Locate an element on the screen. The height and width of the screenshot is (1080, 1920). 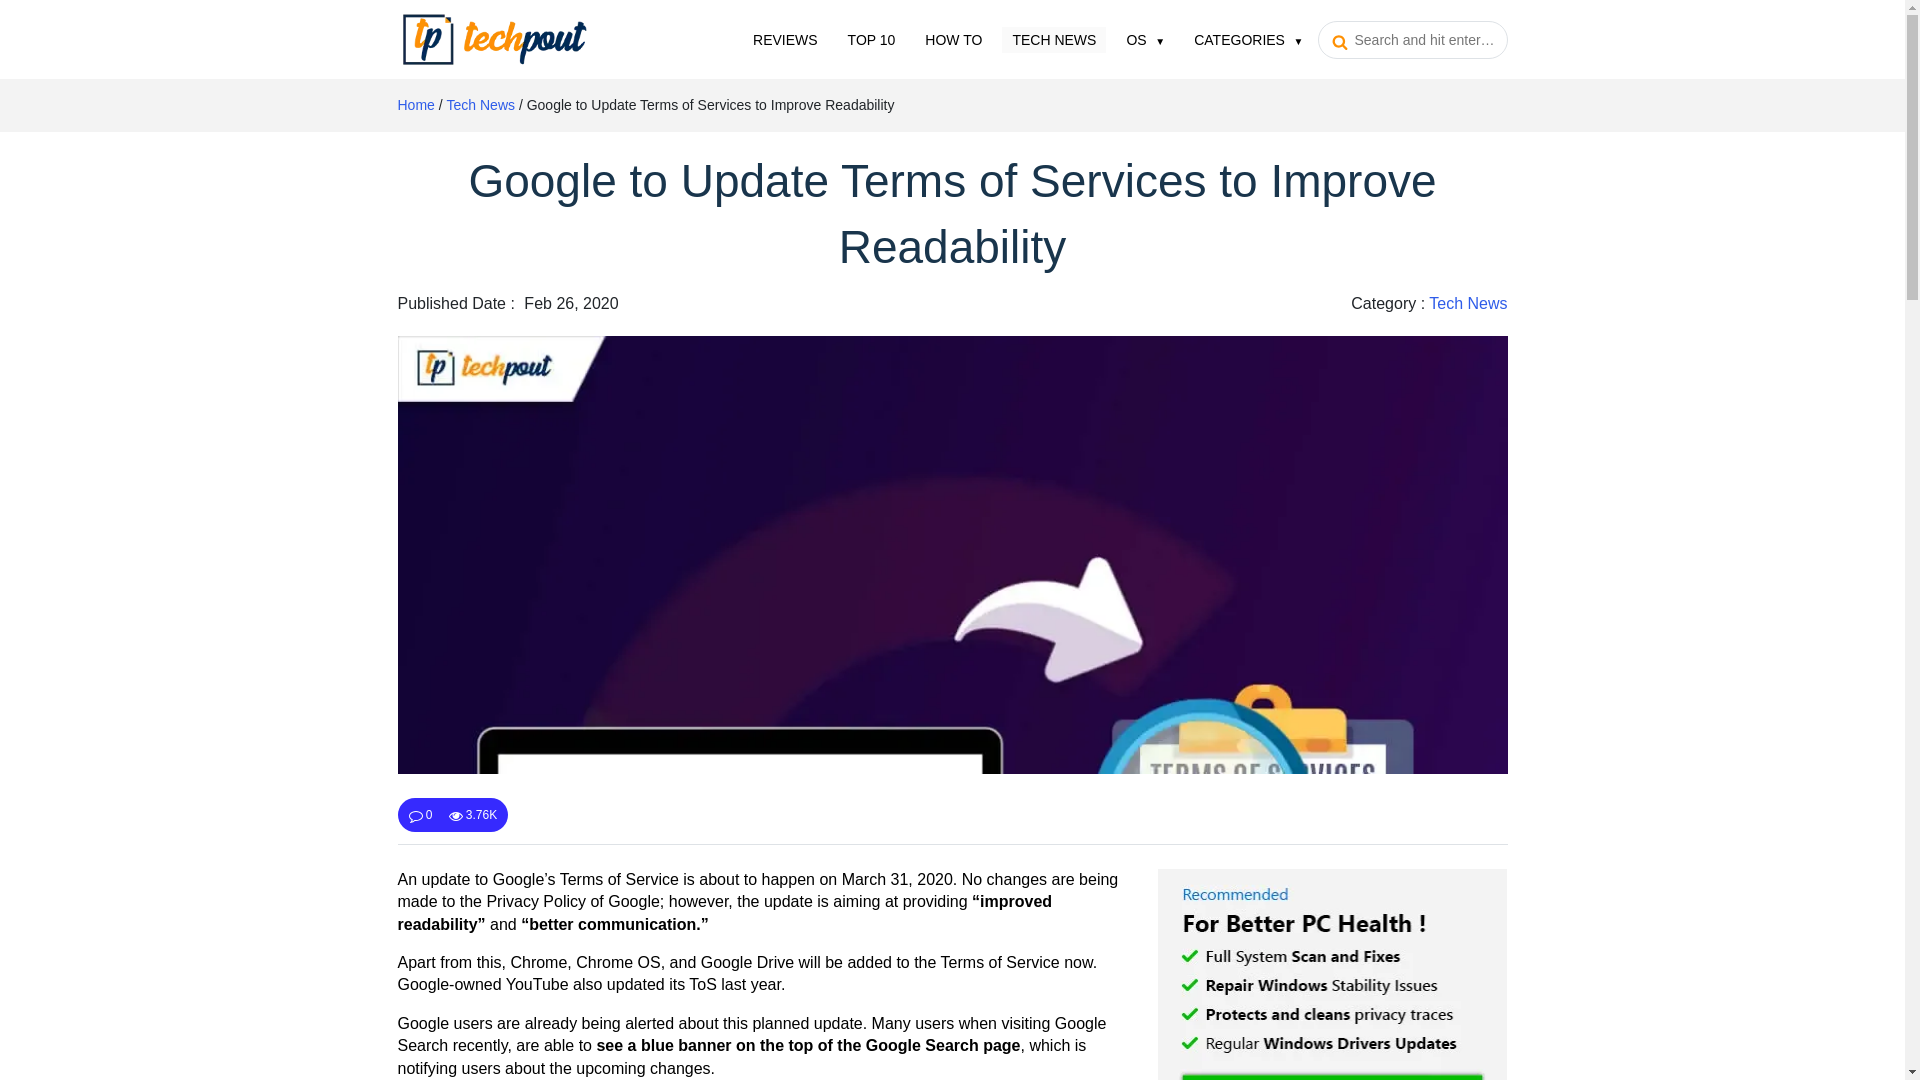
TOP 10 is located at coordinates (872, 38).